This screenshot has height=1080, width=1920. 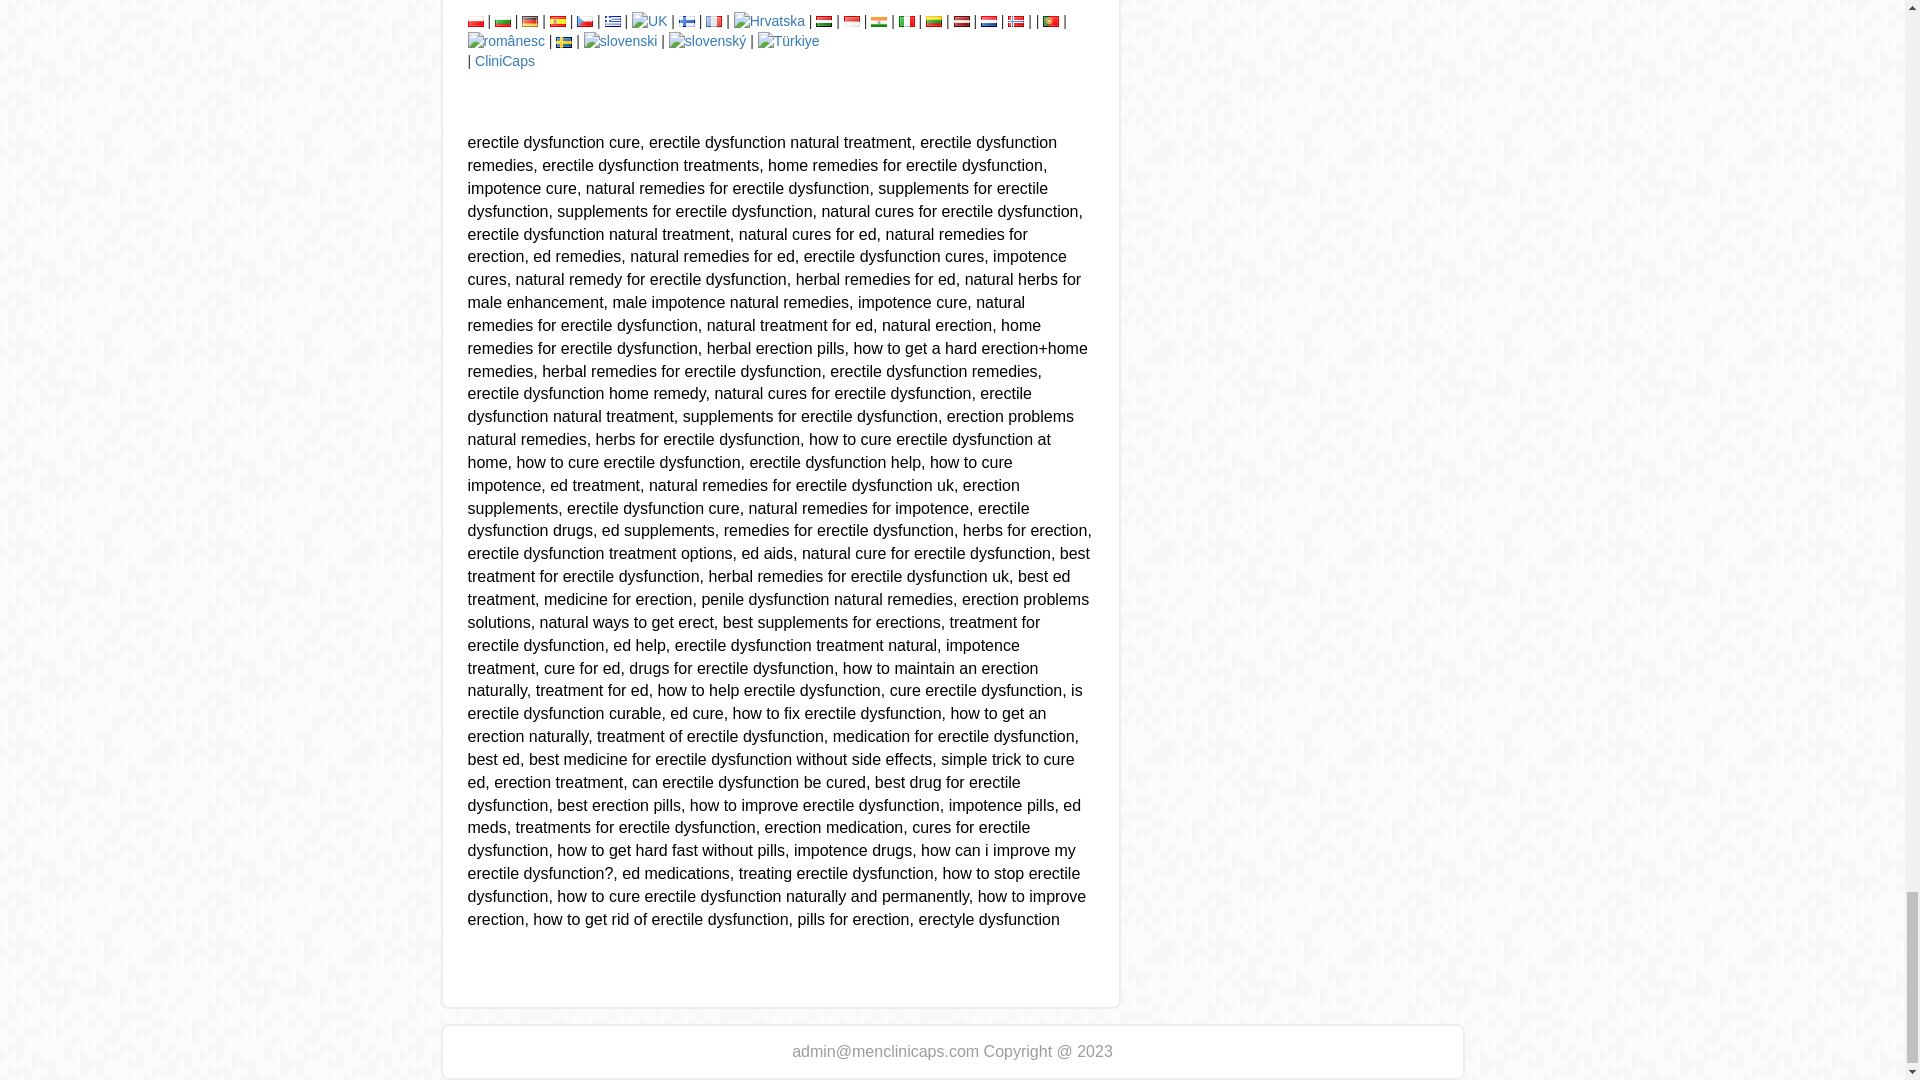 What do you see at coordinates (988, 22) in the screenshot?
I see `nederlands` at bounding box center [988, 22].